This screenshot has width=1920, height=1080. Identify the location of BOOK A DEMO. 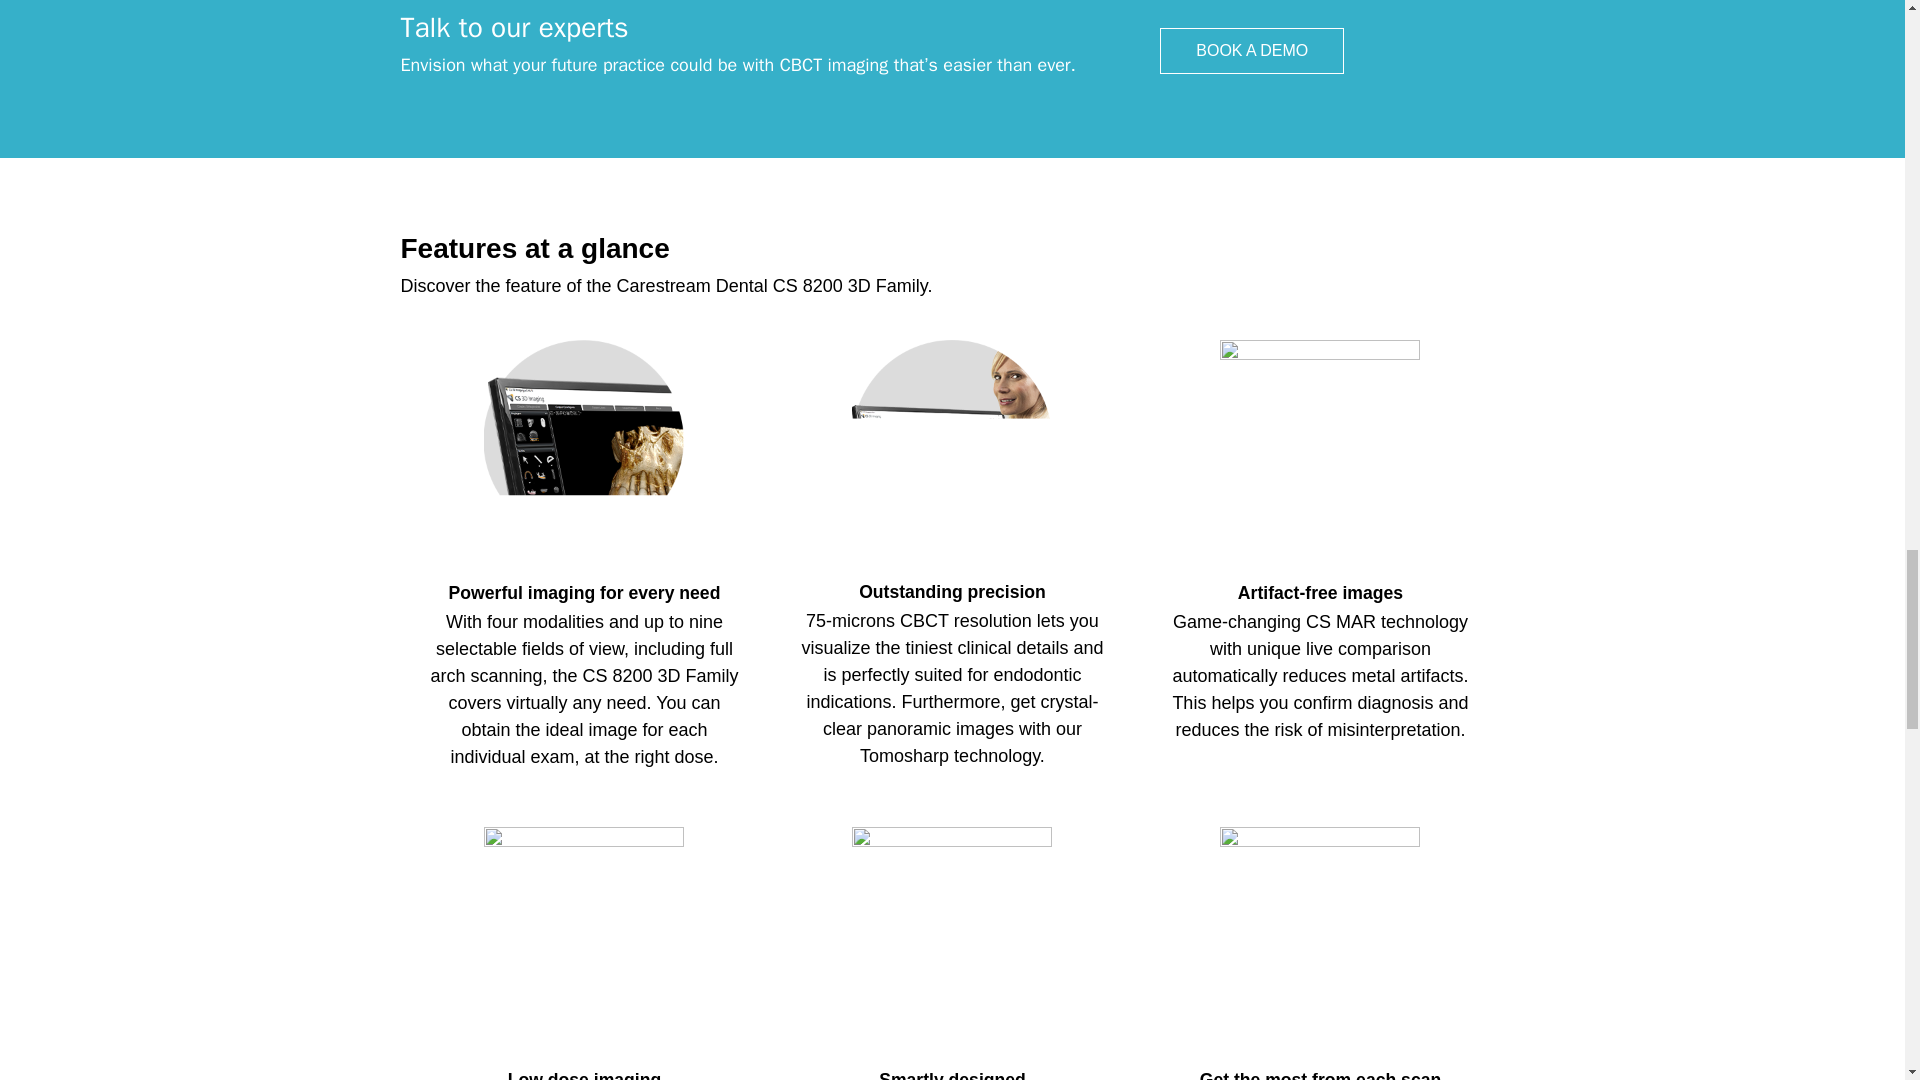
(1252, 51).